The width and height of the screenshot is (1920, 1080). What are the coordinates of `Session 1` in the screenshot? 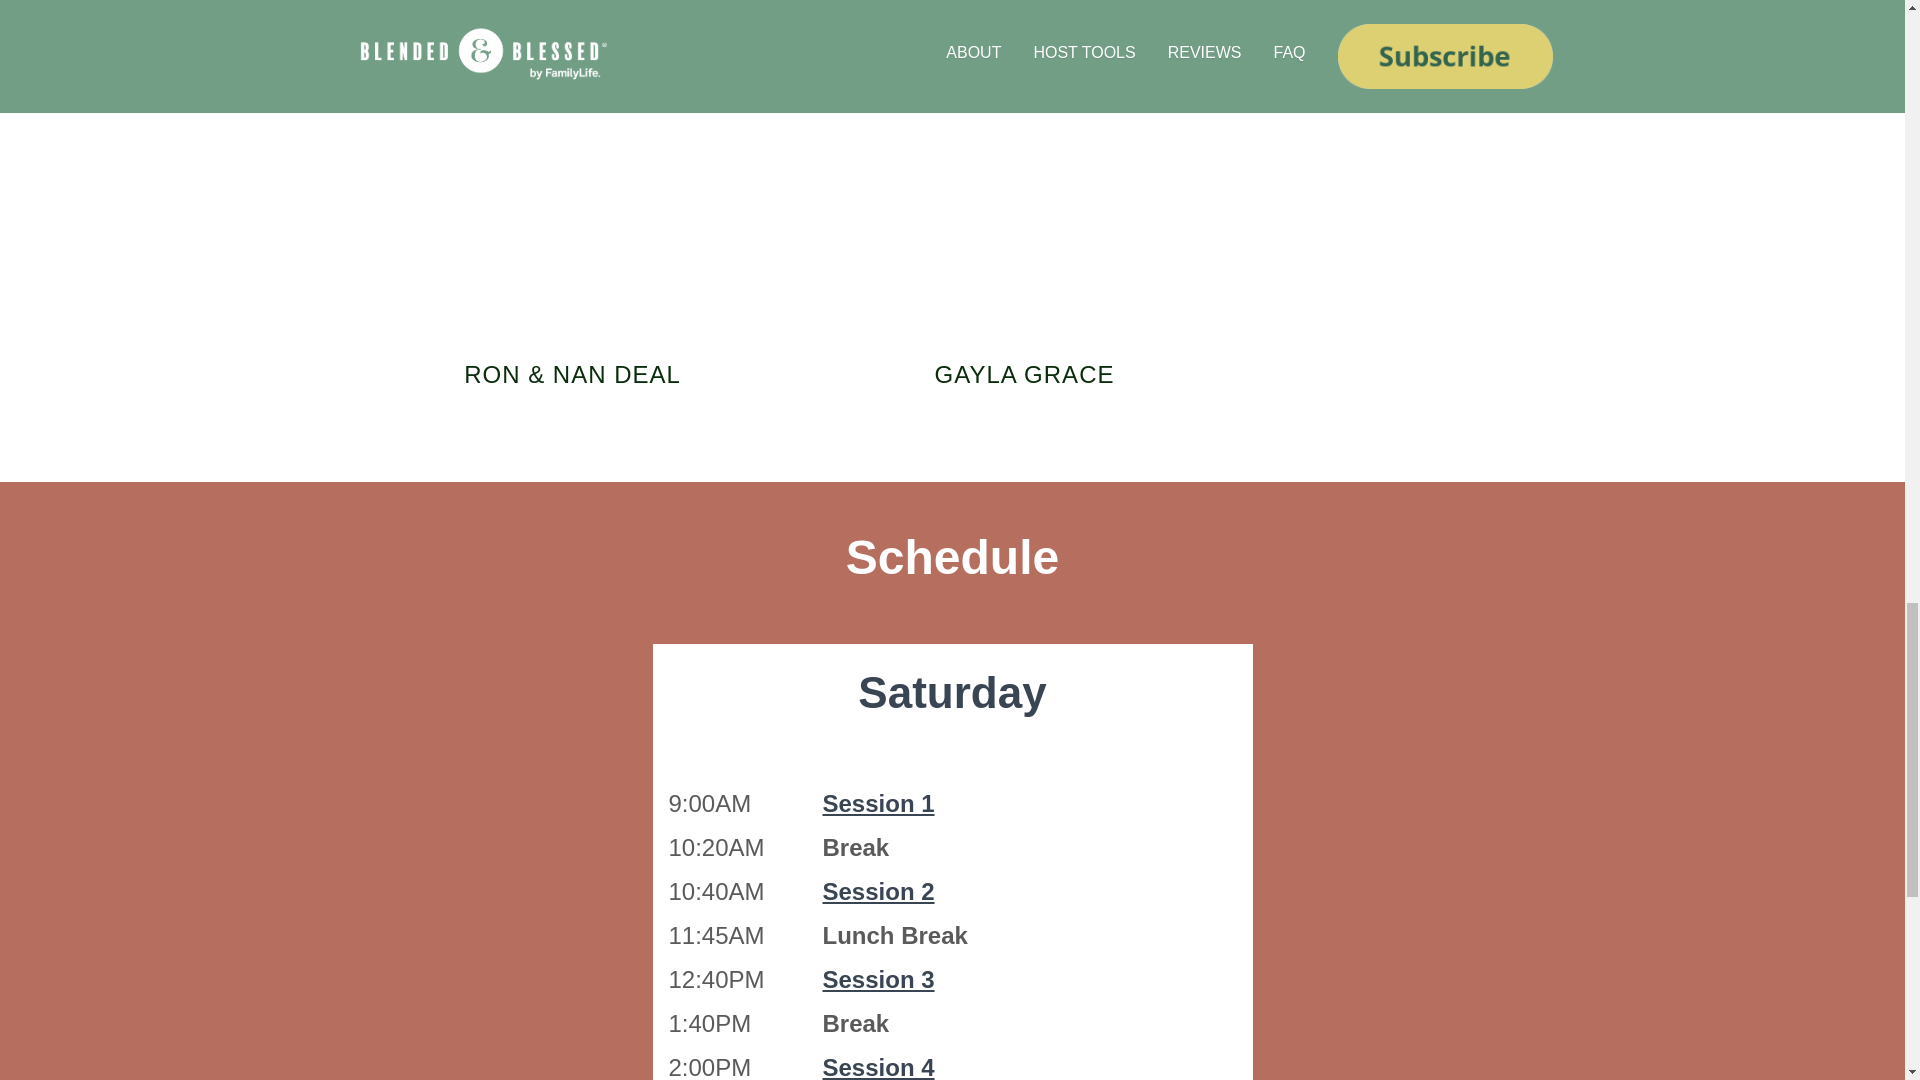 It's located at (877, 802).